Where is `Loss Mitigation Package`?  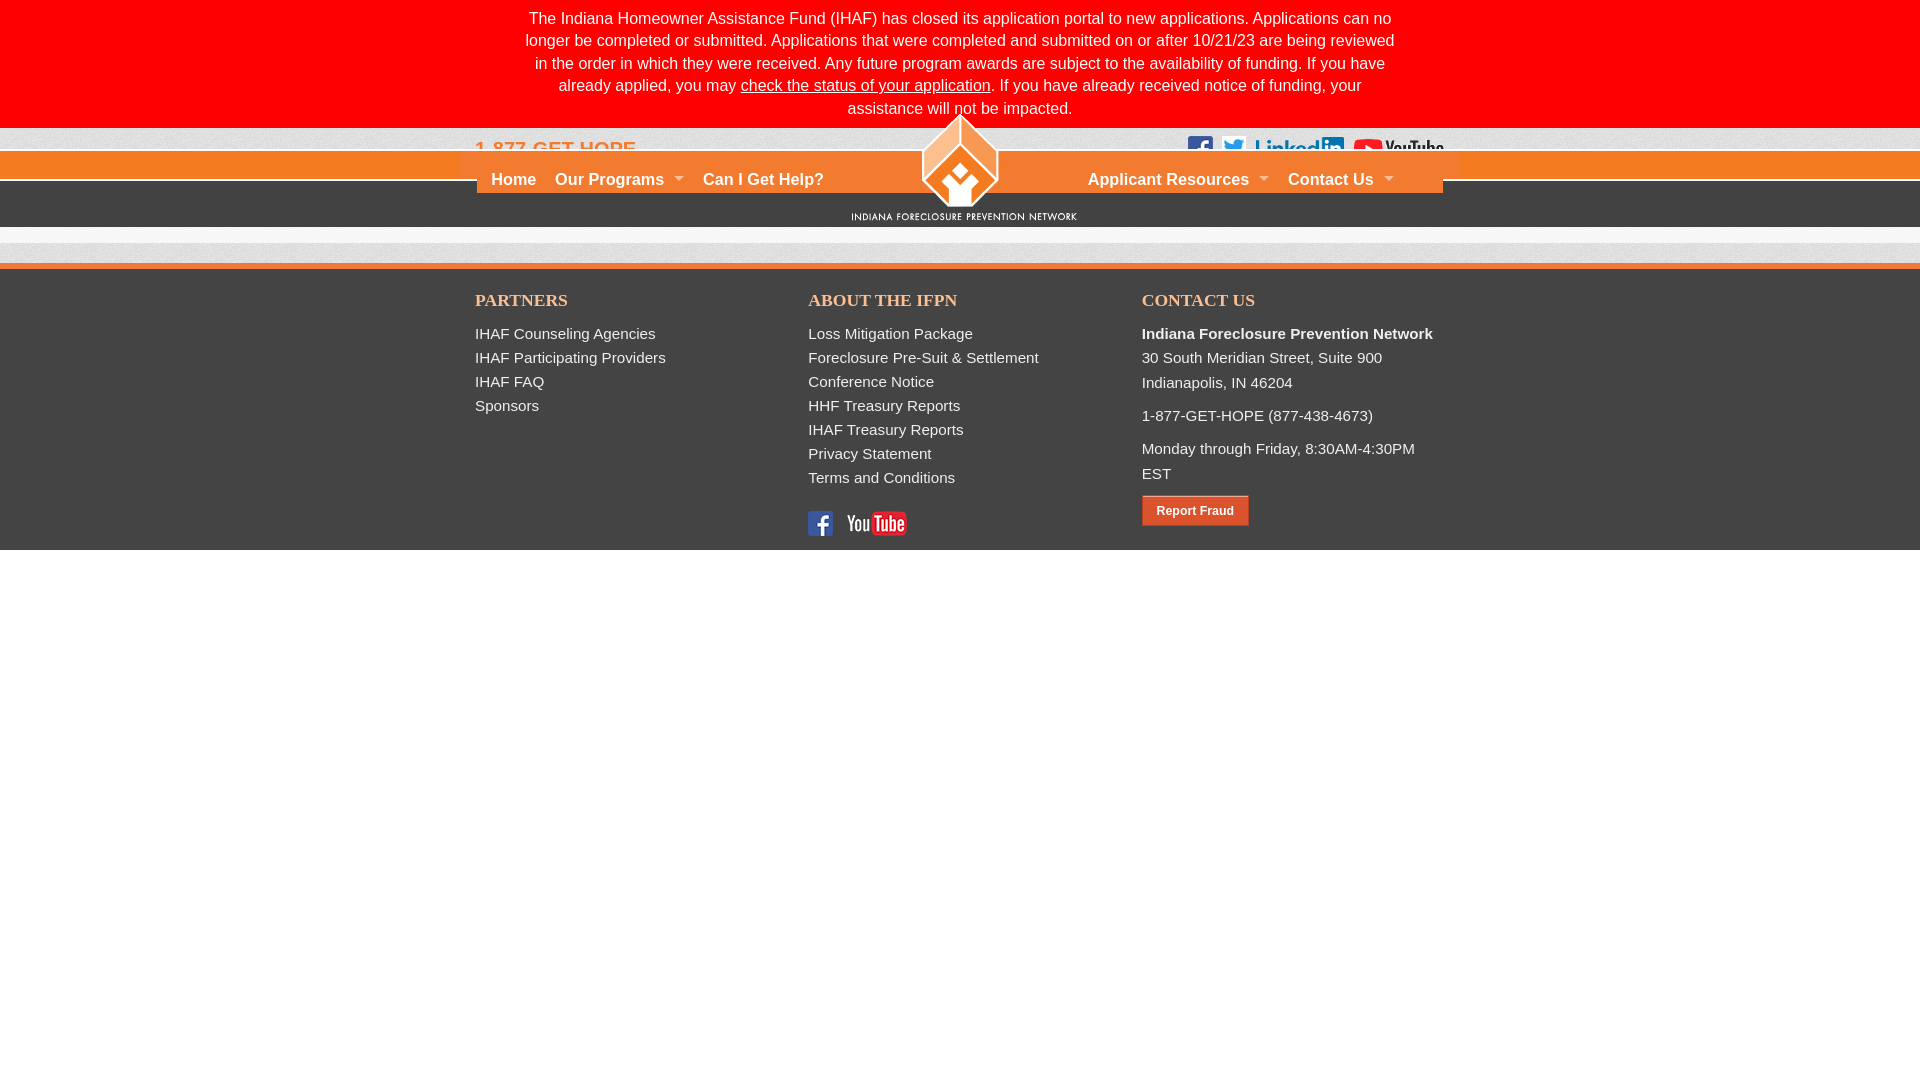
Loss Mitigation Package is located at coordinates (890, 334).